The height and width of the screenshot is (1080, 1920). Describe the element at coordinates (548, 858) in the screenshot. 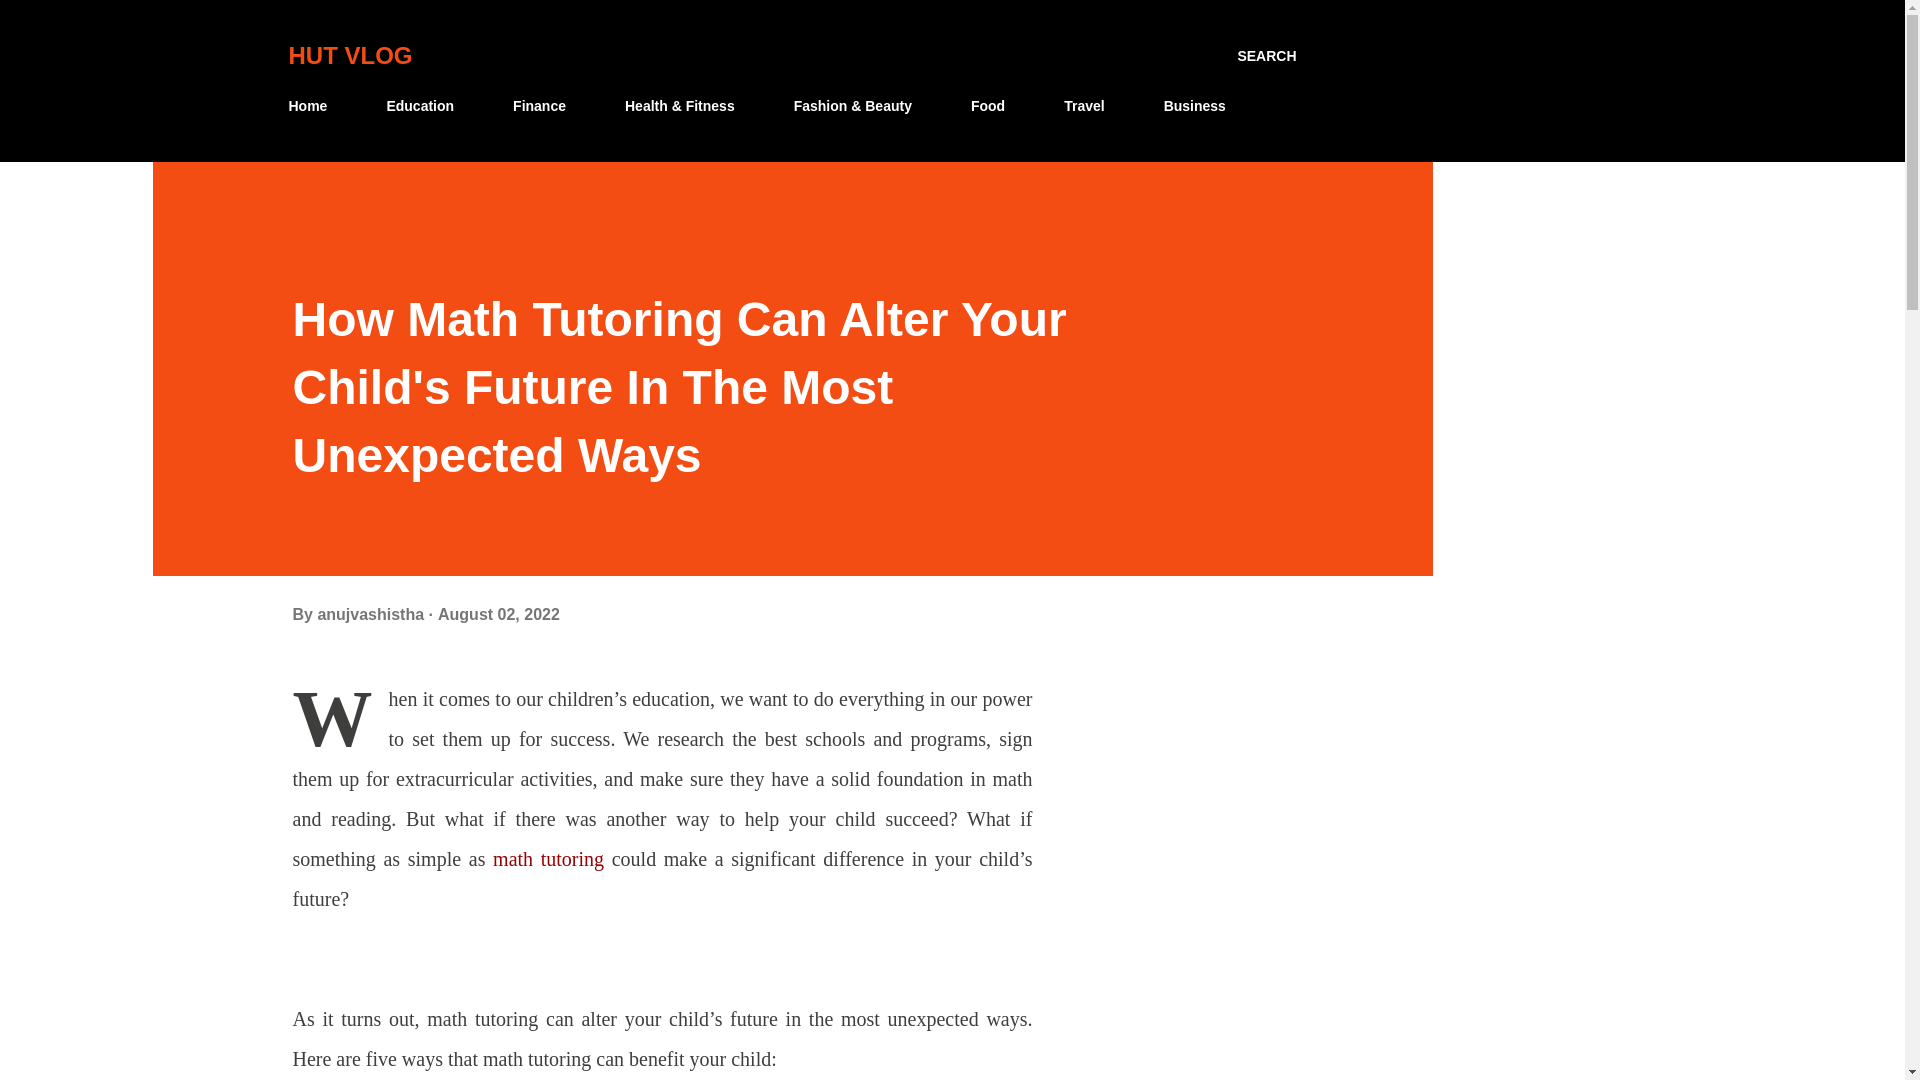

I see `math tutoring` at that location.